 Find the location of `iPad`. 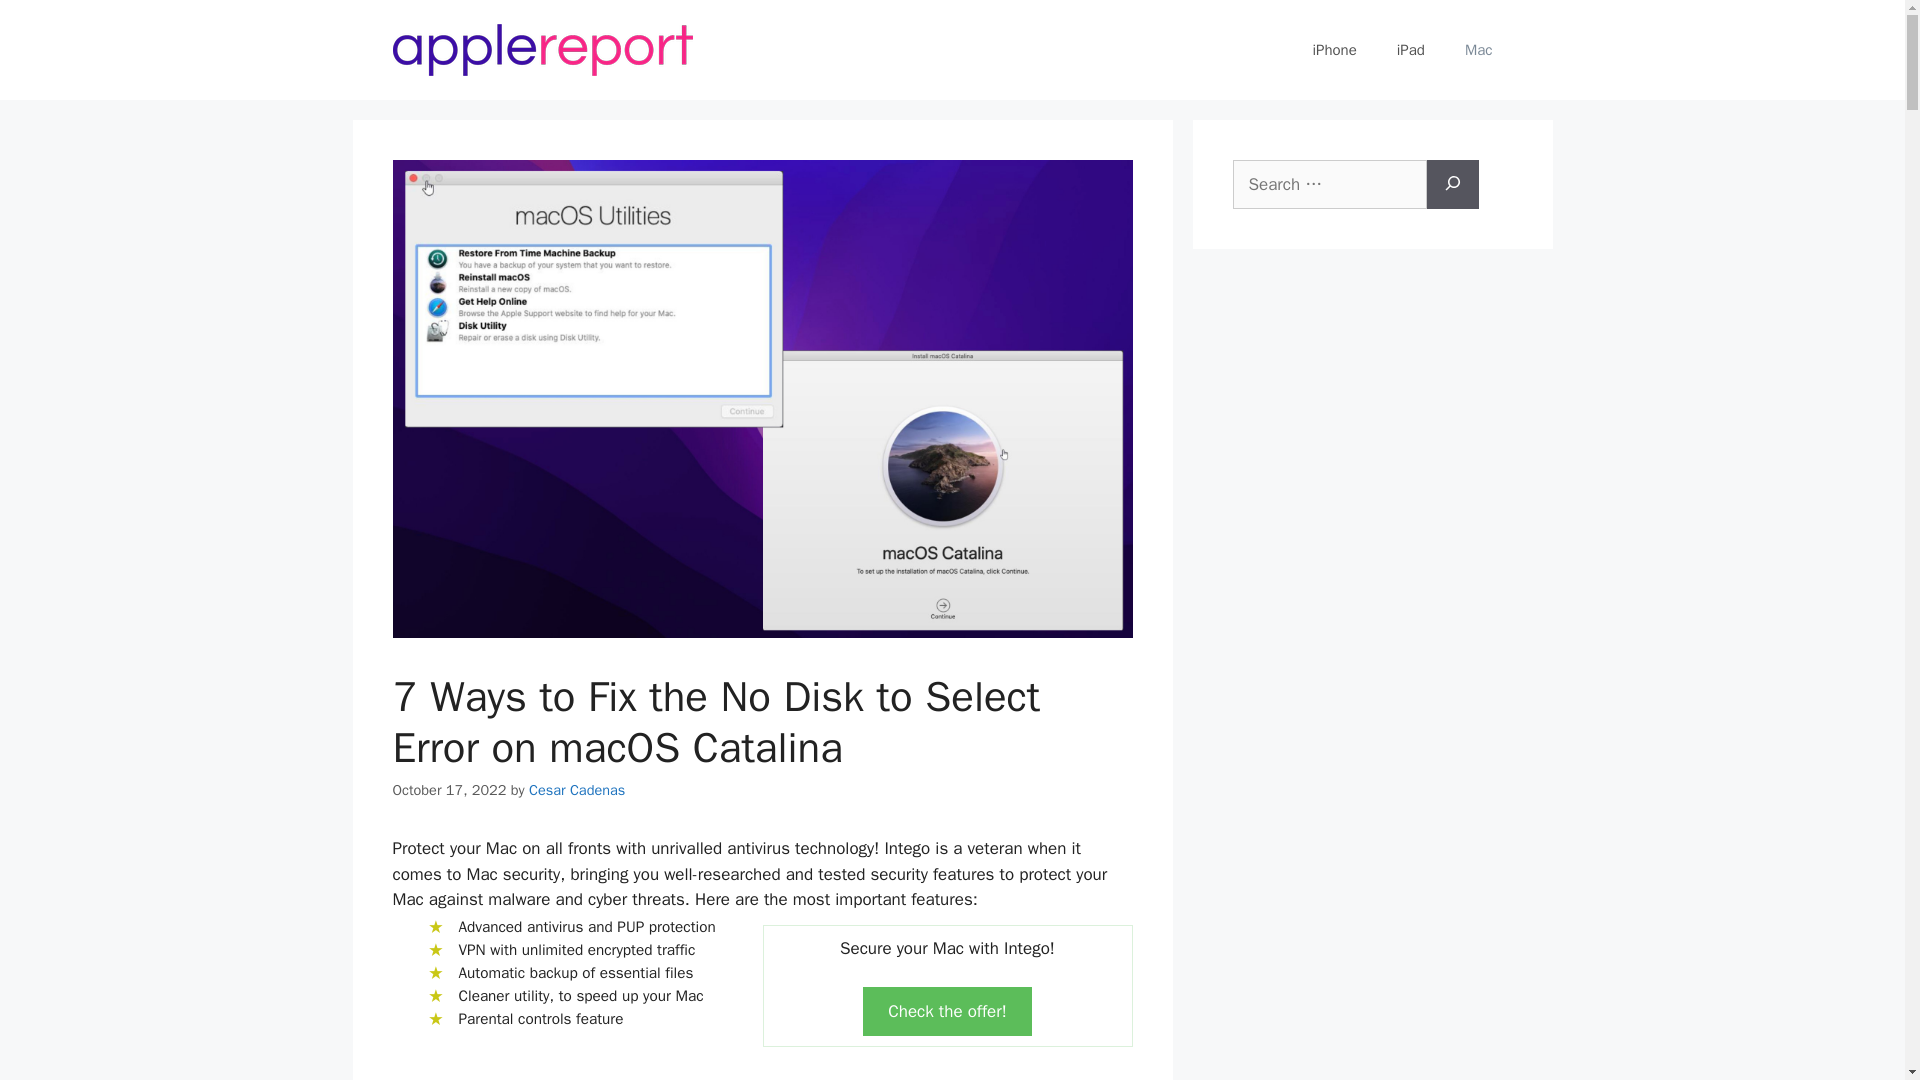

iPad is located at coordinates (1410, 50).